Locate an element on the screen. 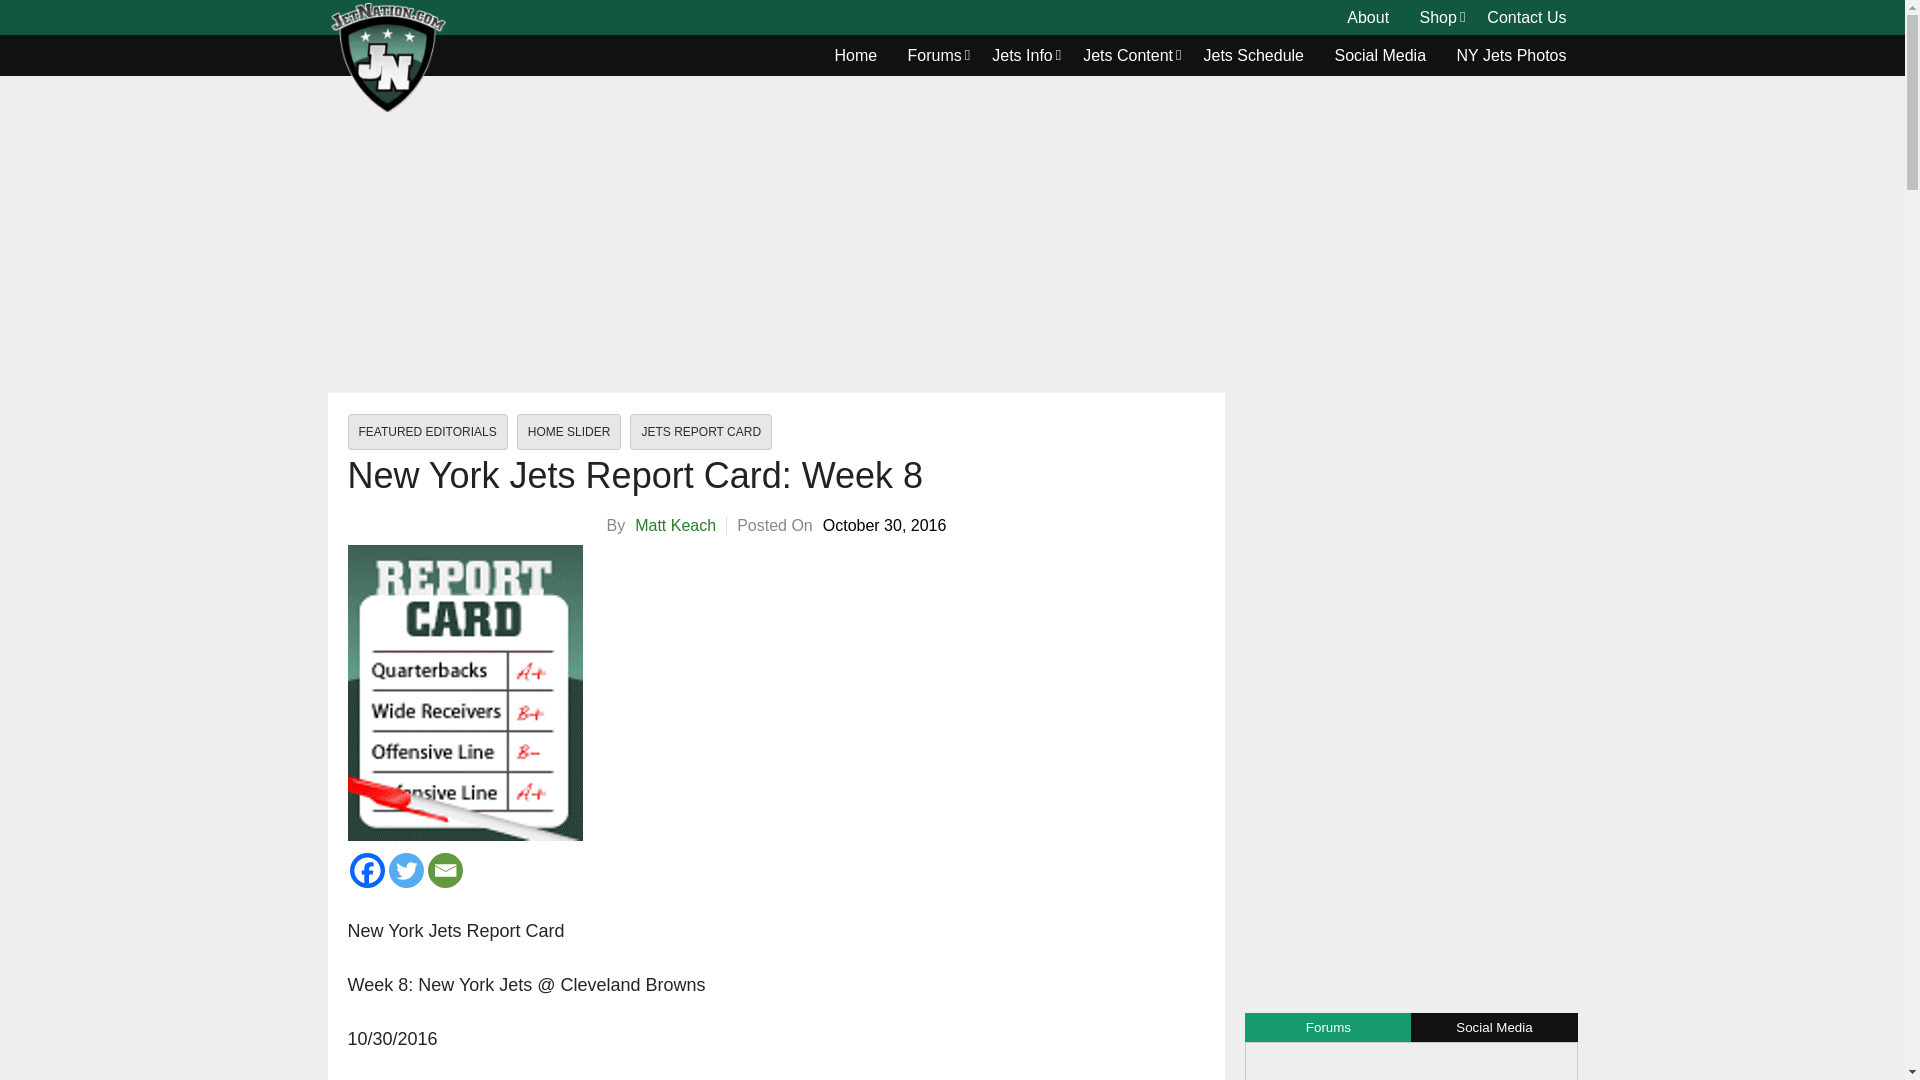 This screenshot has height=1080, width=1920. Forums is located at coordinates (934, 56).